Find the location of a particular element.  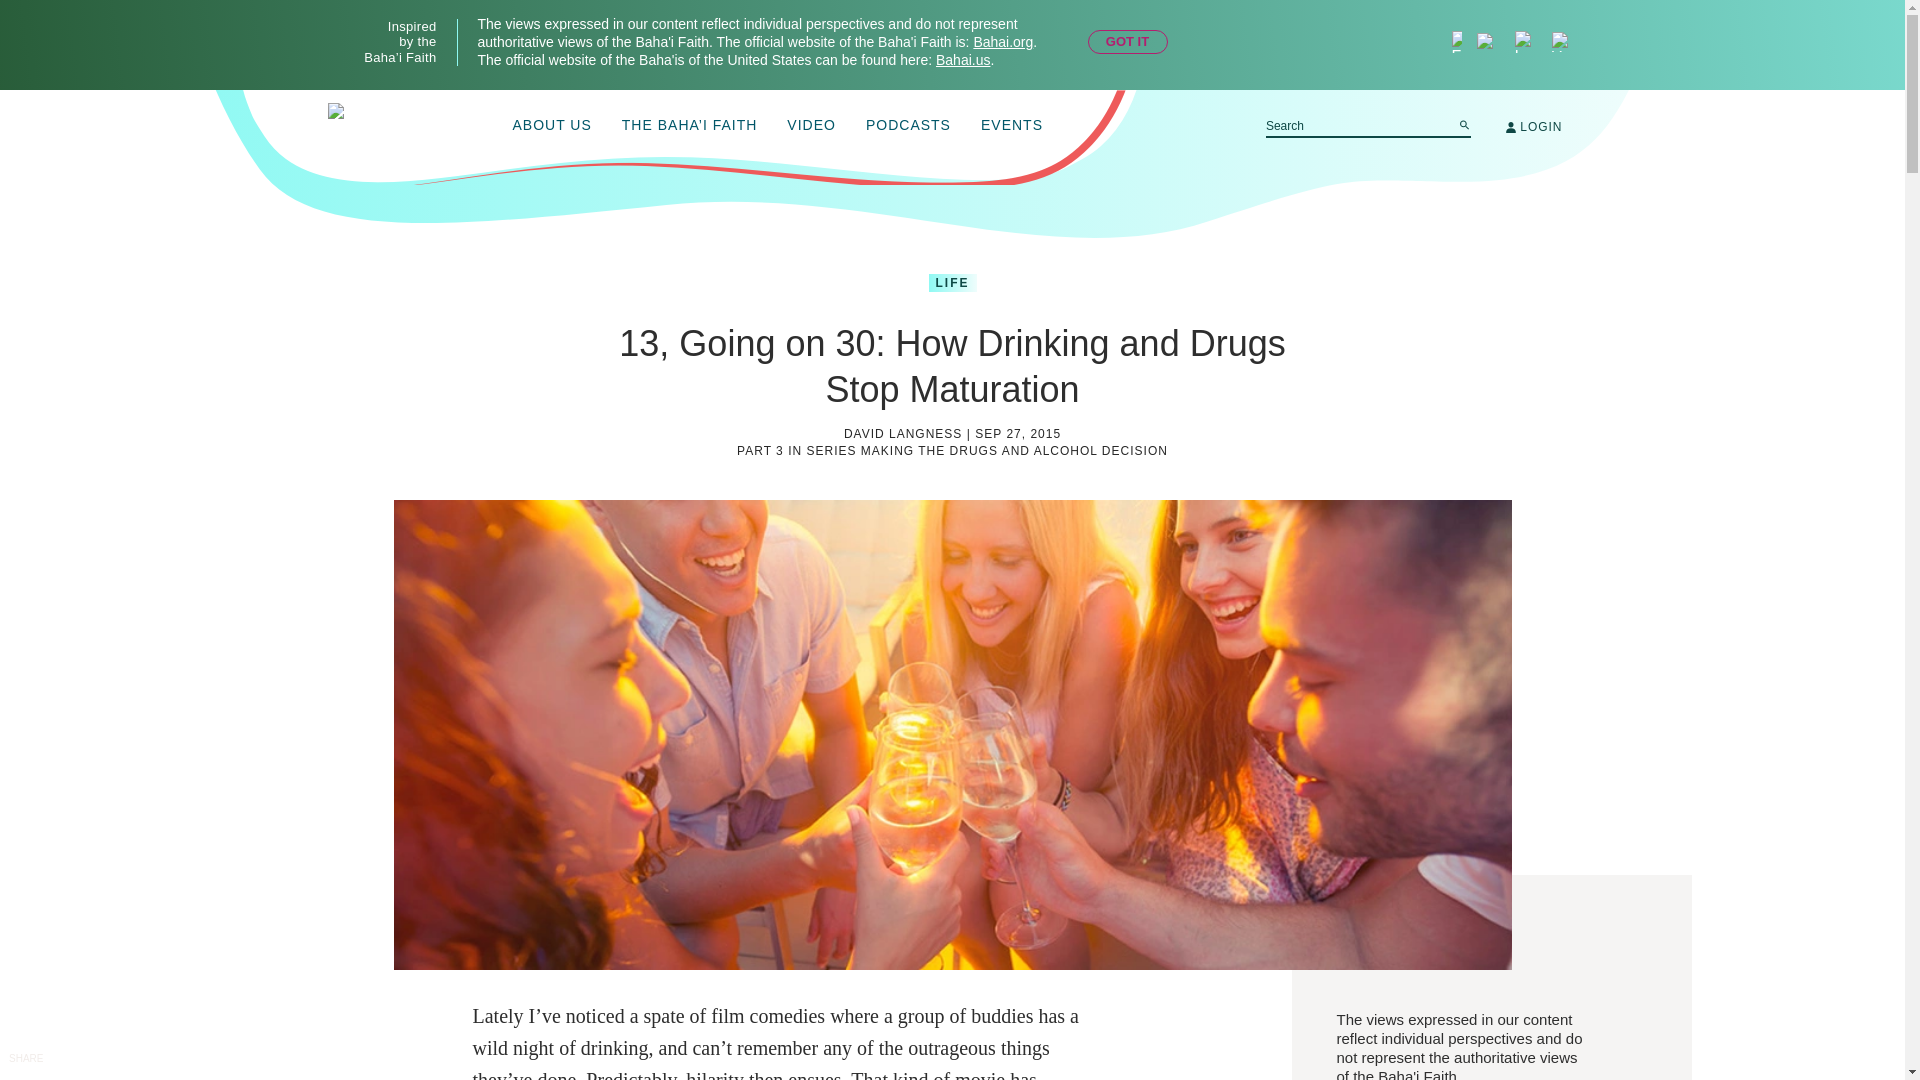

MAKING THE DRUGS AND ALCOHOL DECISION is located at coordinates (1014, 450).